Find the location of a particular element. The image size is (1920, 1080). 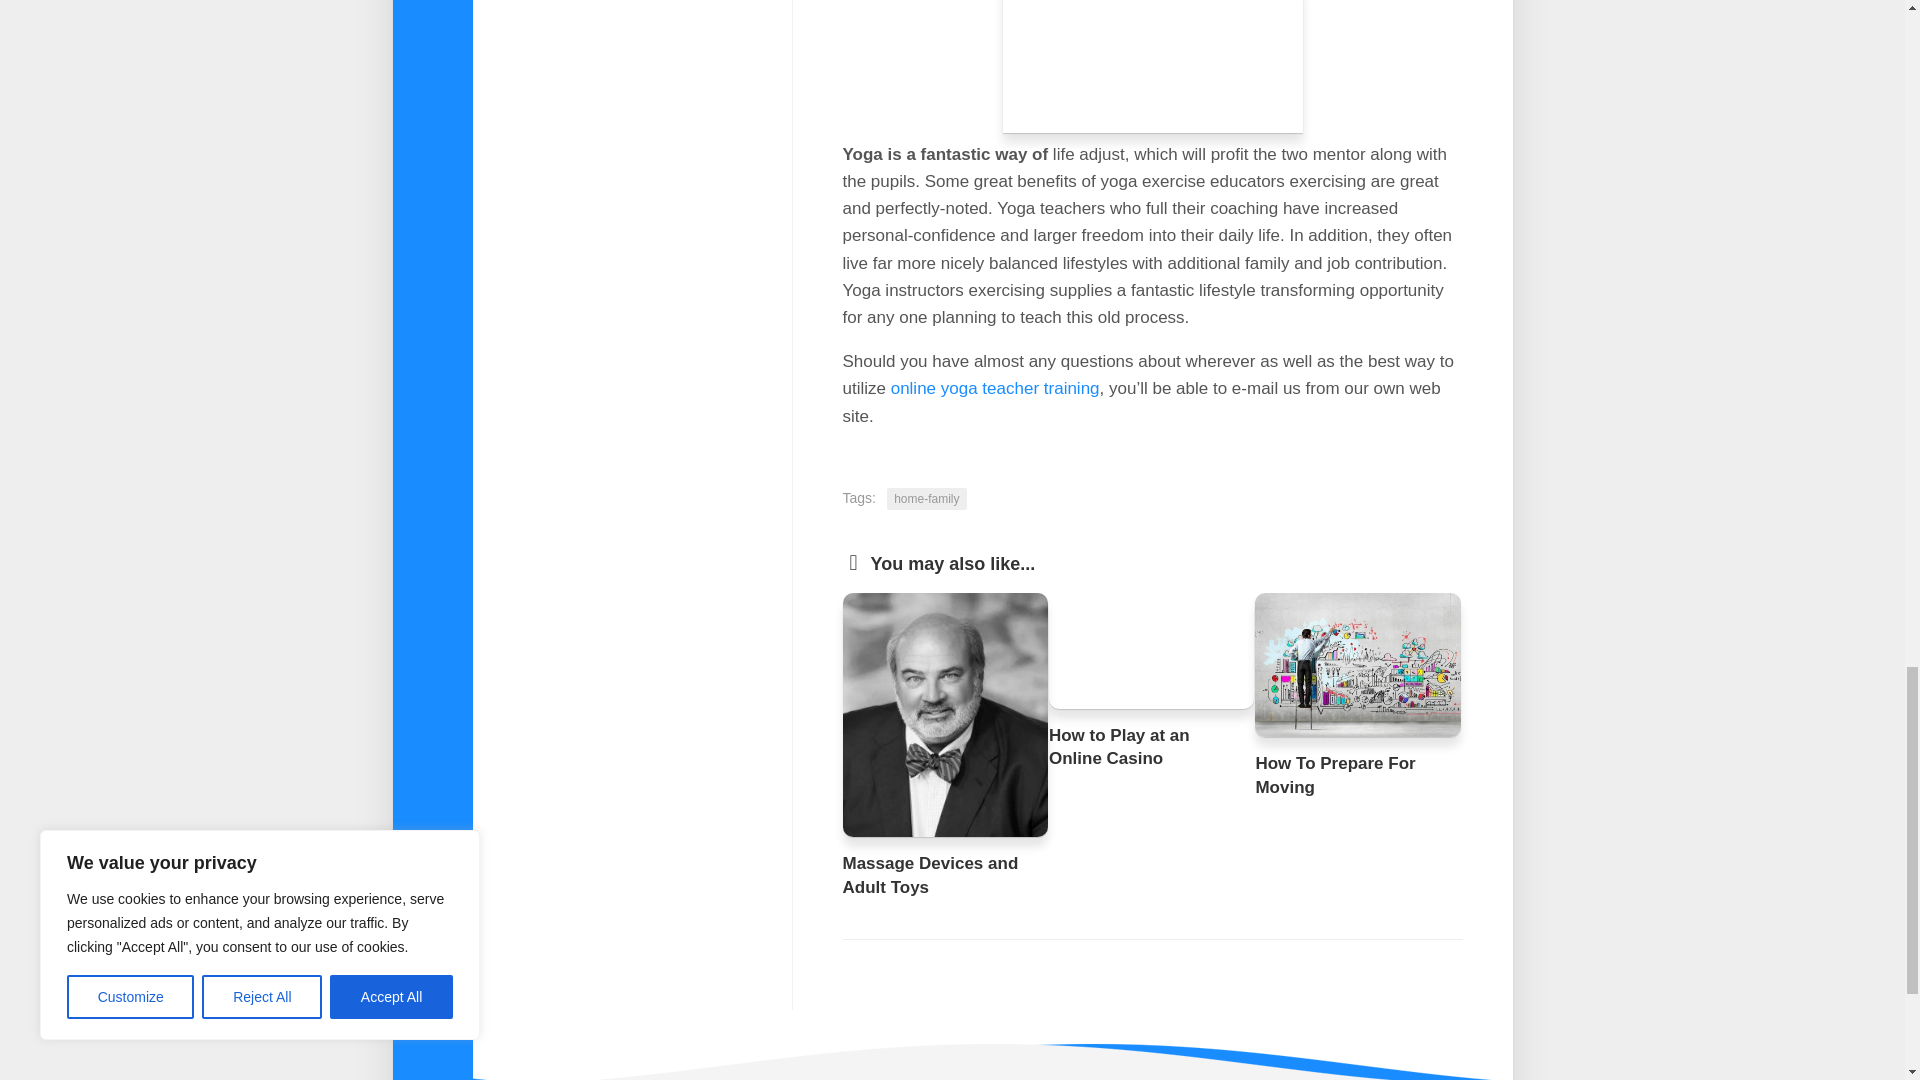

home-family is located at coordinates (926, 498).